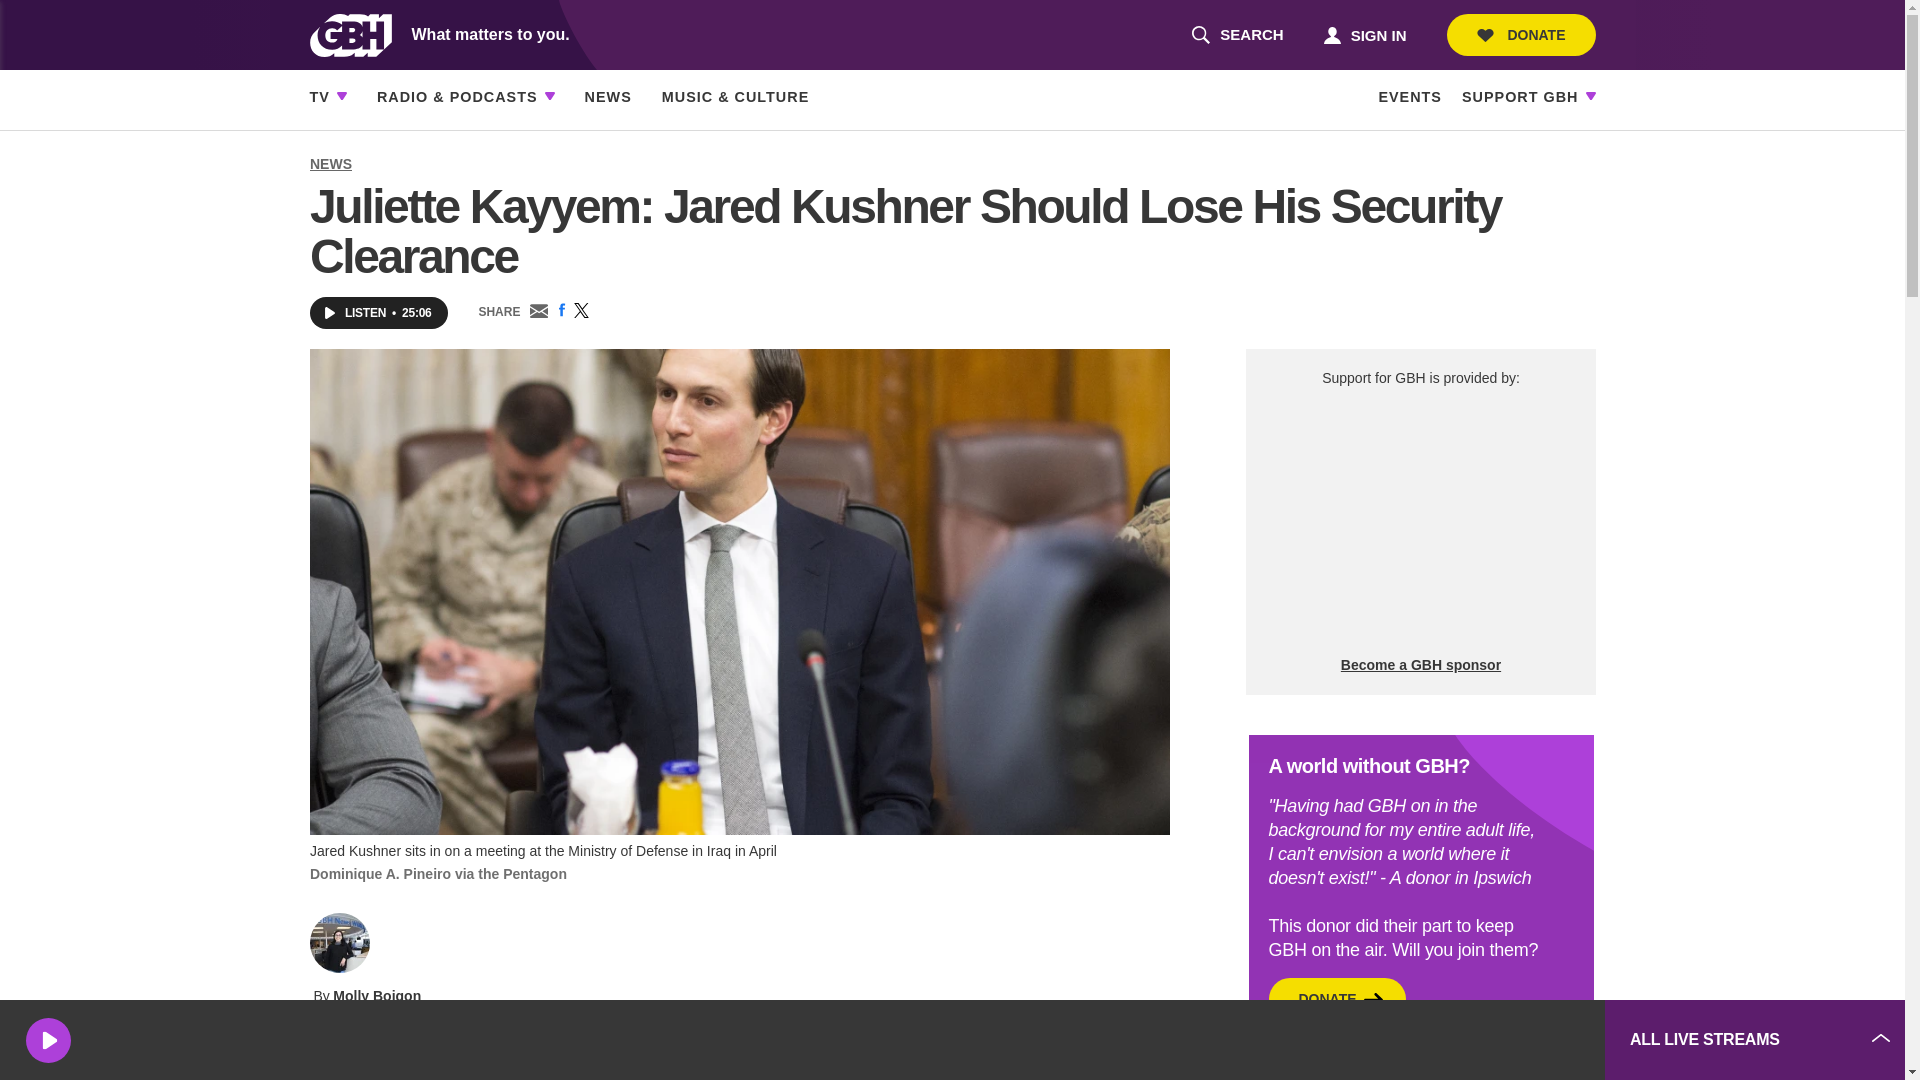 Image resolution: width=1920 pixels, height=1080 pixels. Describe the element at coordinates (1440, 1040) in the screenshot. I see `3rd party ad content` at that location.